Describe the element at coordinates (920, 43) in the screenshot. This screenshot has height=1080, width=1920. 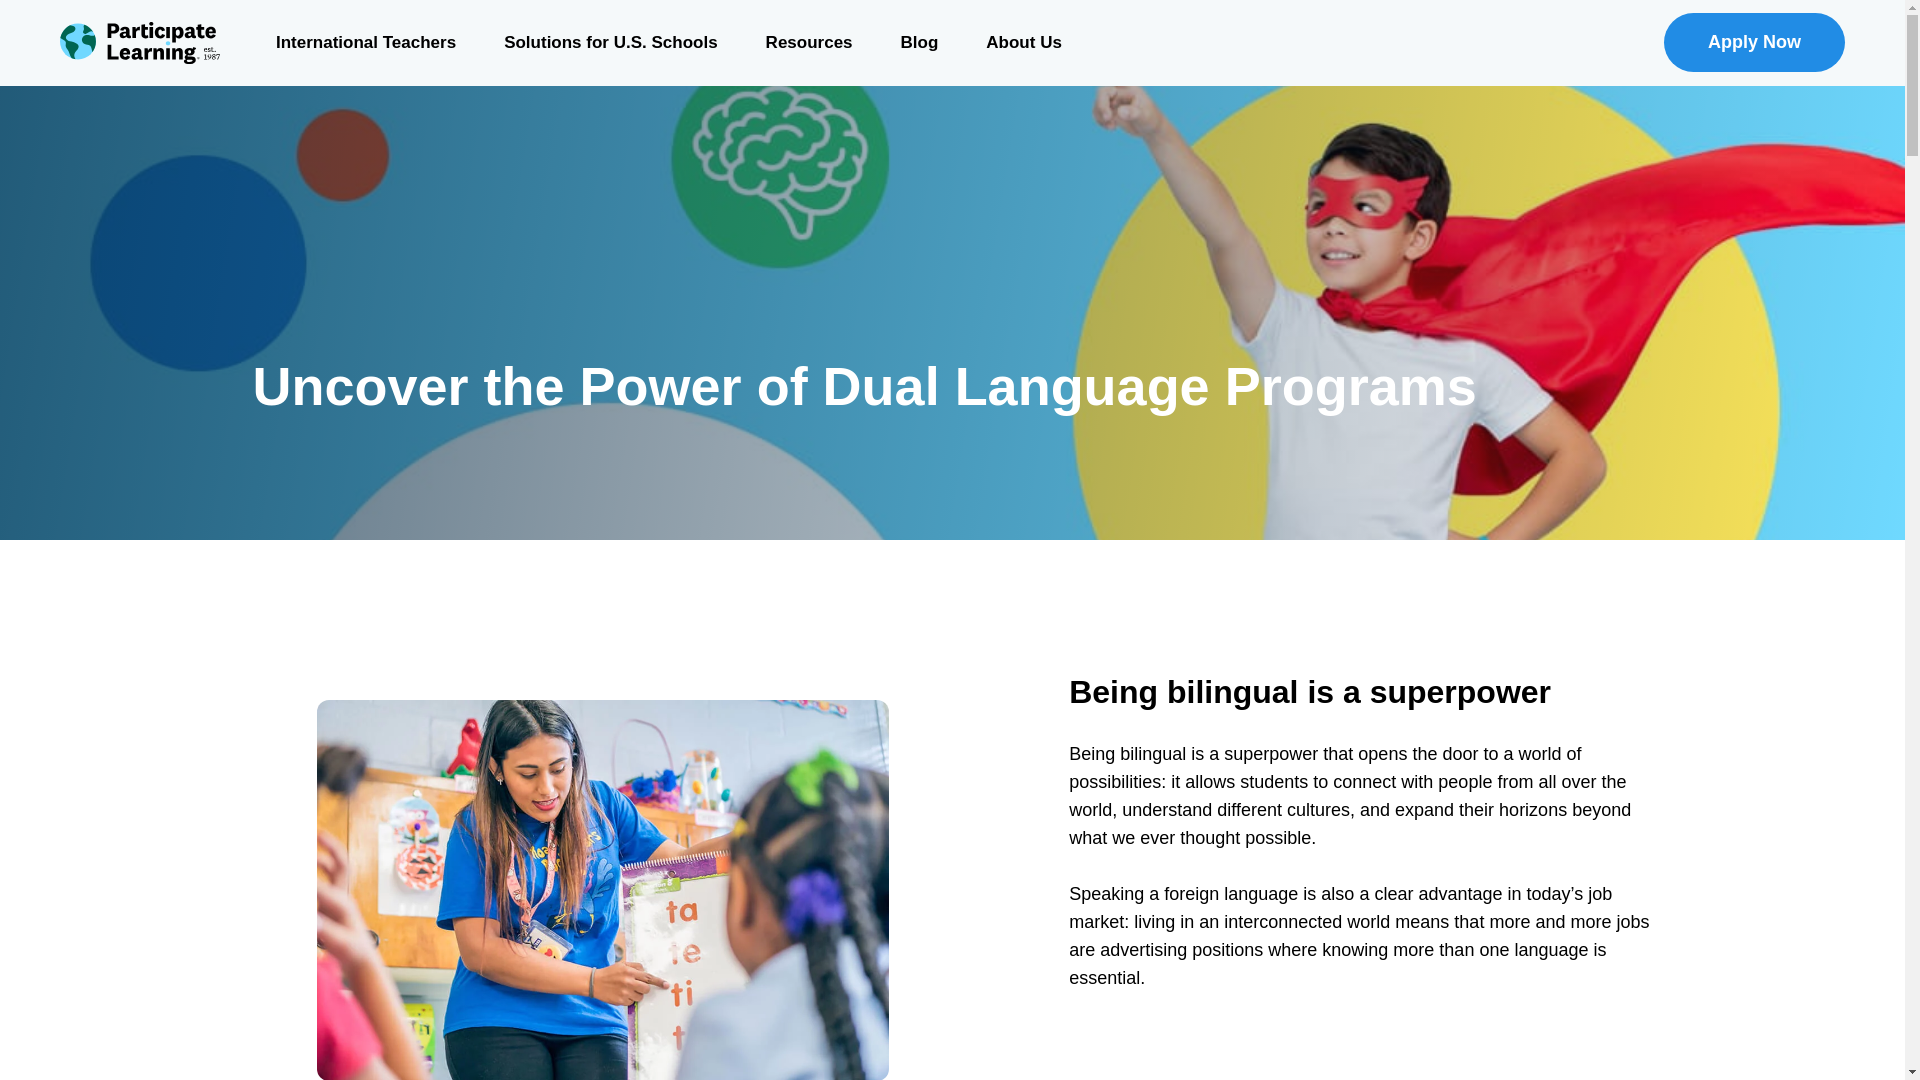
I see `Blog` at that location.